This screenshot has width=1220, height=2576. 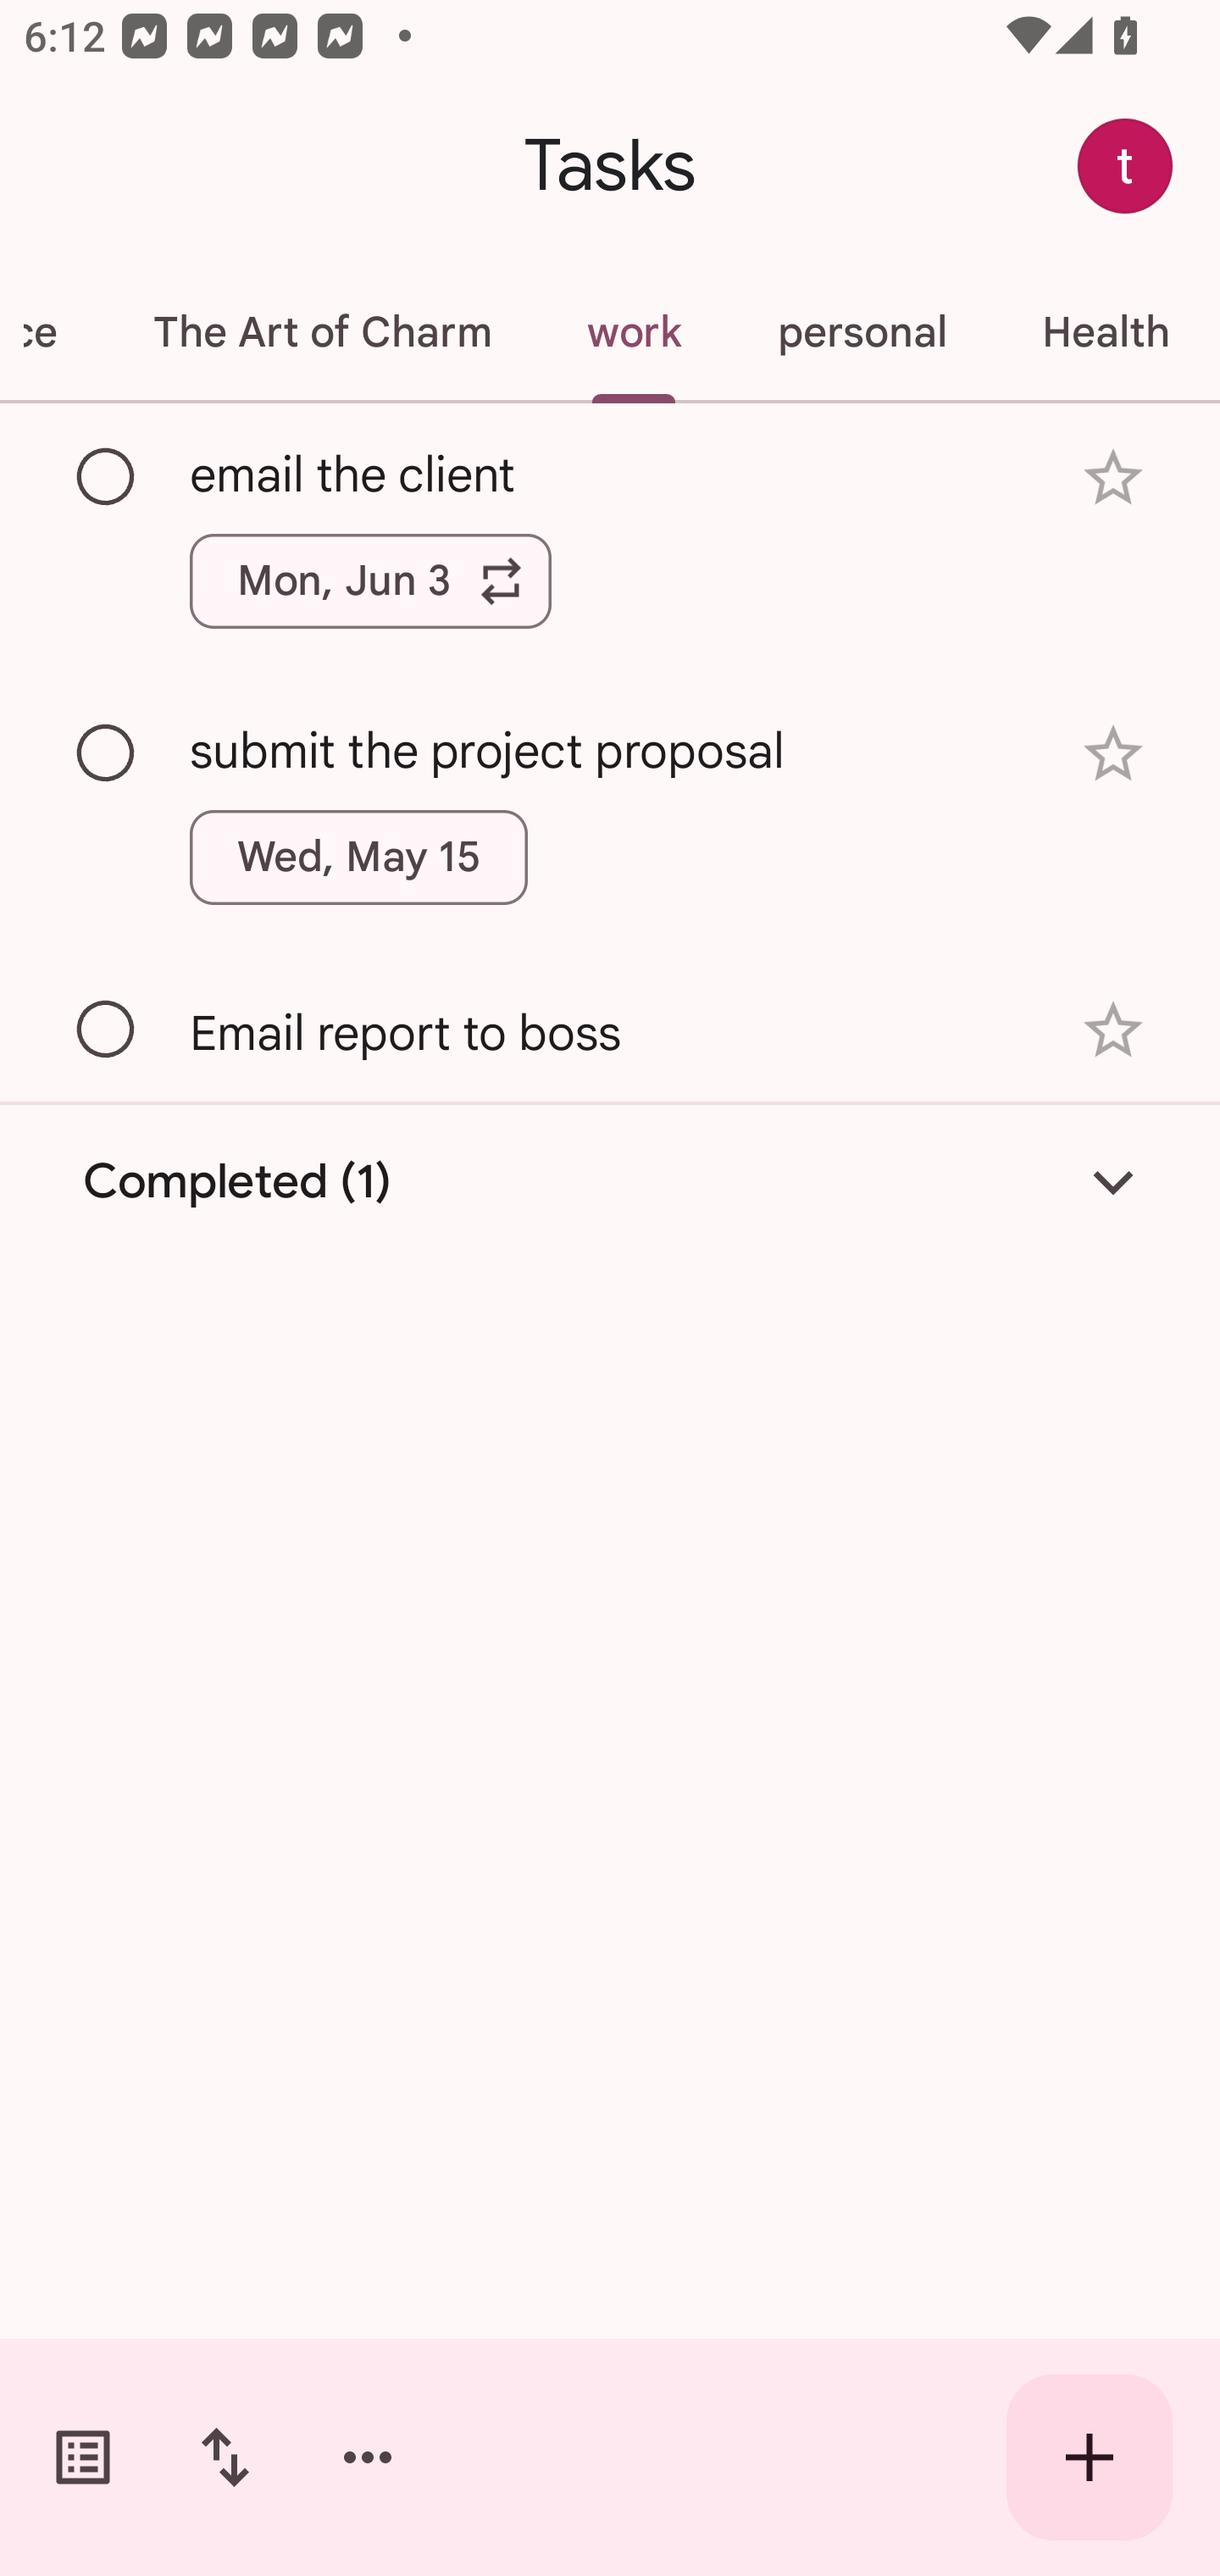 What do you see at coordinates (322, 332) in the screenshot?
I see `The Art of Charm` at bounding box center [322, 332].